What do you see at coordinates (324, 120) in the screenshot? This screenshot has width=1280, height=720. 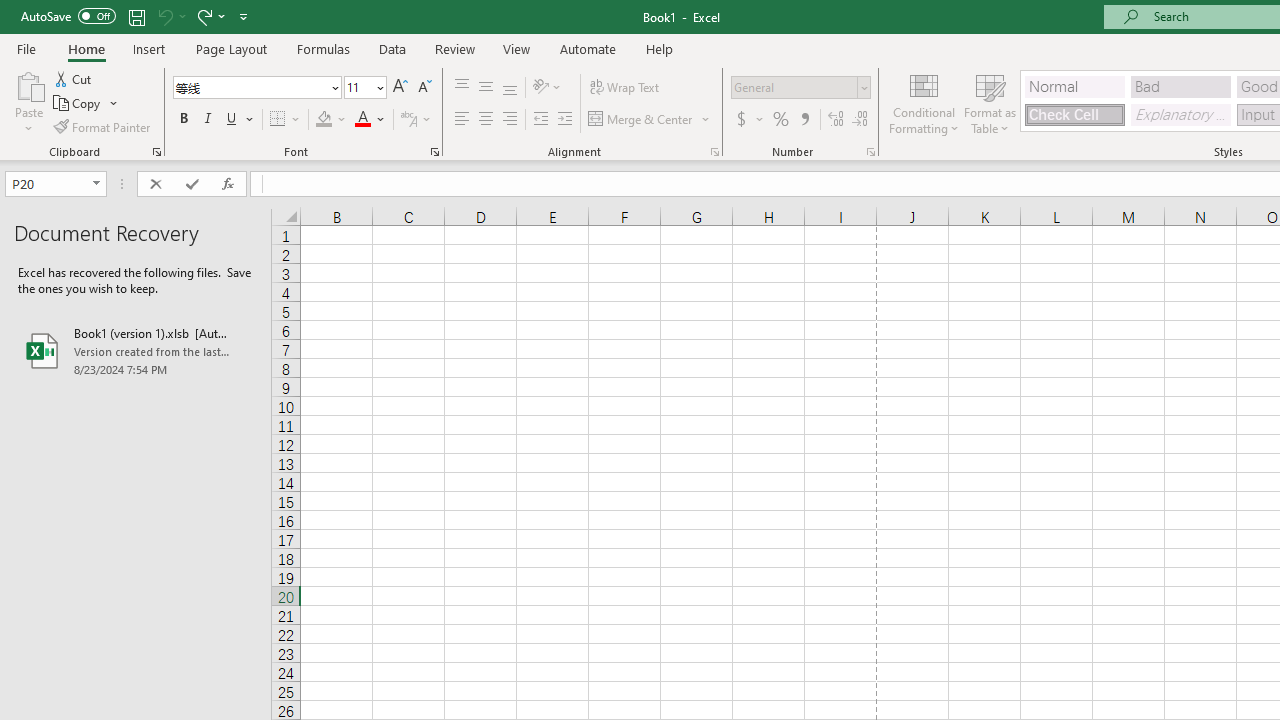 I see `Fill Color RGB(255, 255, 0)` at bounding box center [324, 120].